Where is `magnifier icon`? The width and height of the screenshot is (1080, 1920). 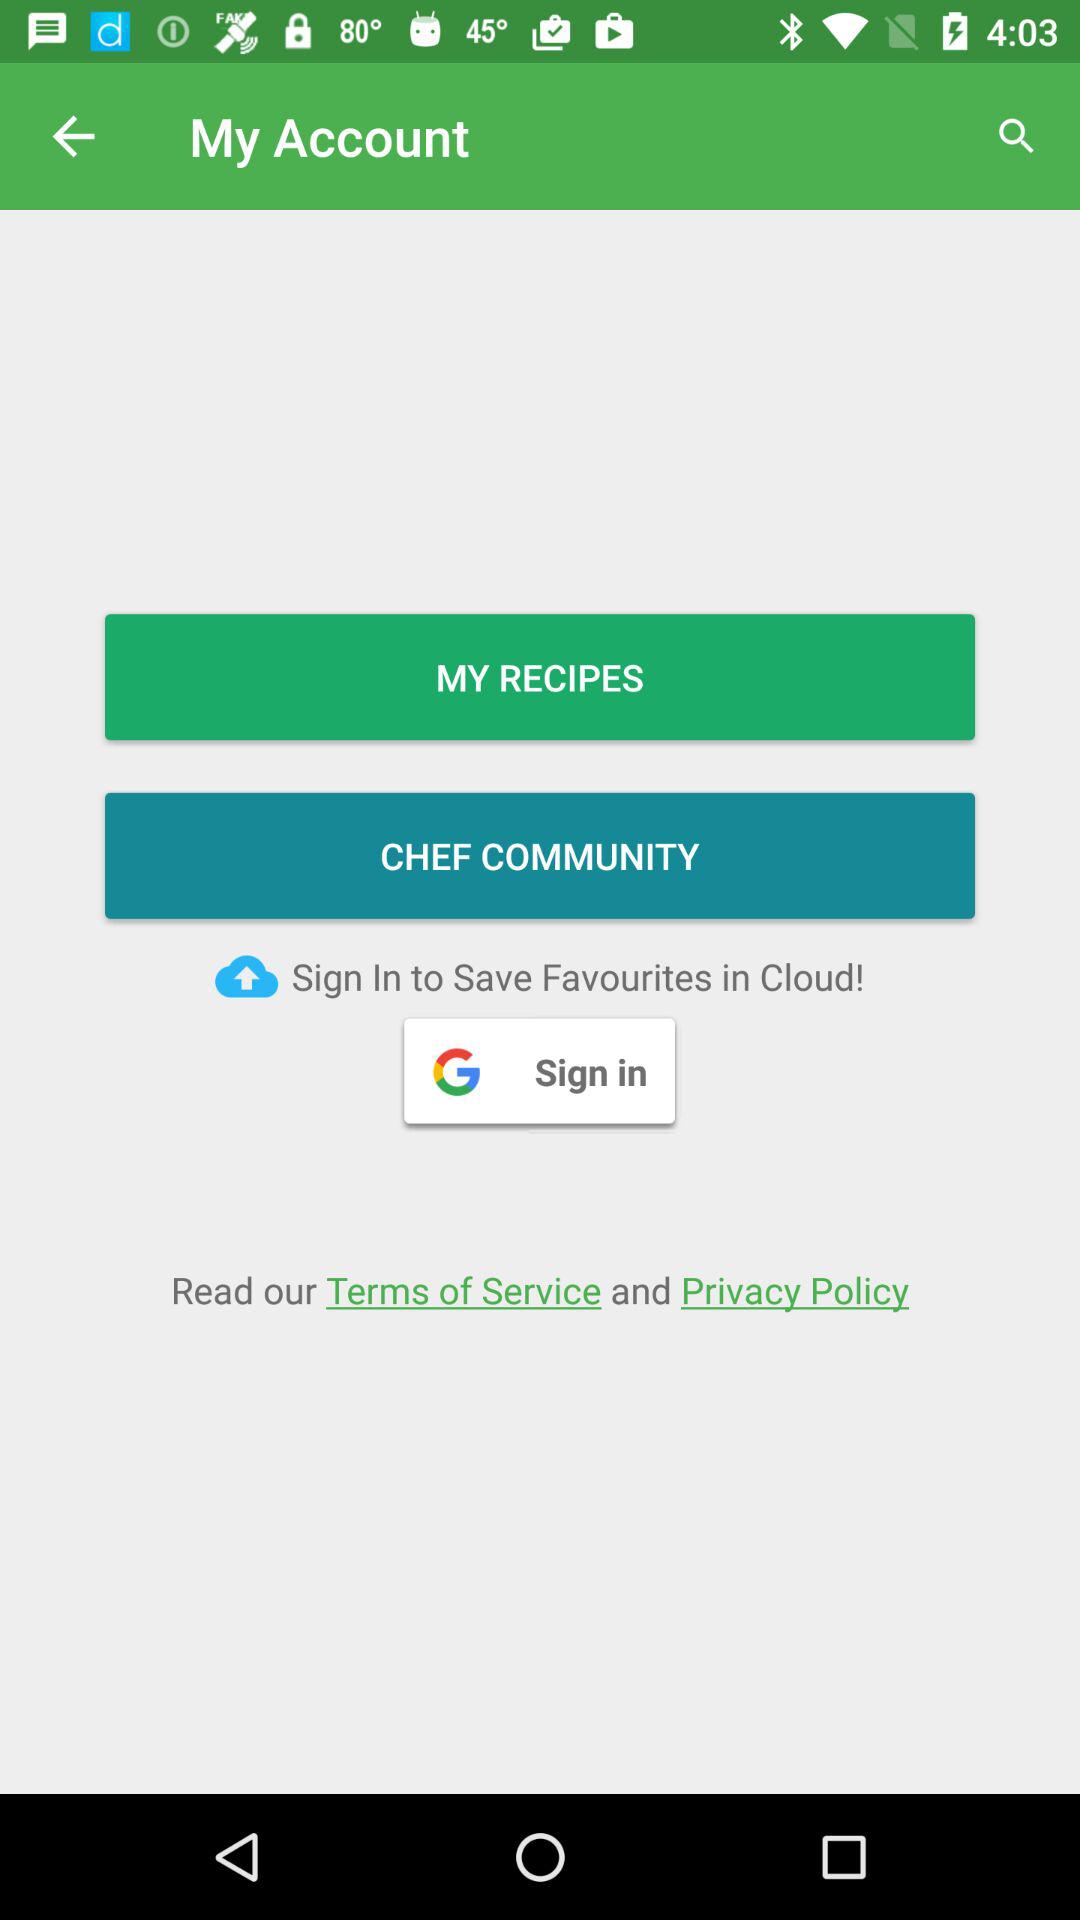 magnifier icon is located at coordinates (1016, 136).